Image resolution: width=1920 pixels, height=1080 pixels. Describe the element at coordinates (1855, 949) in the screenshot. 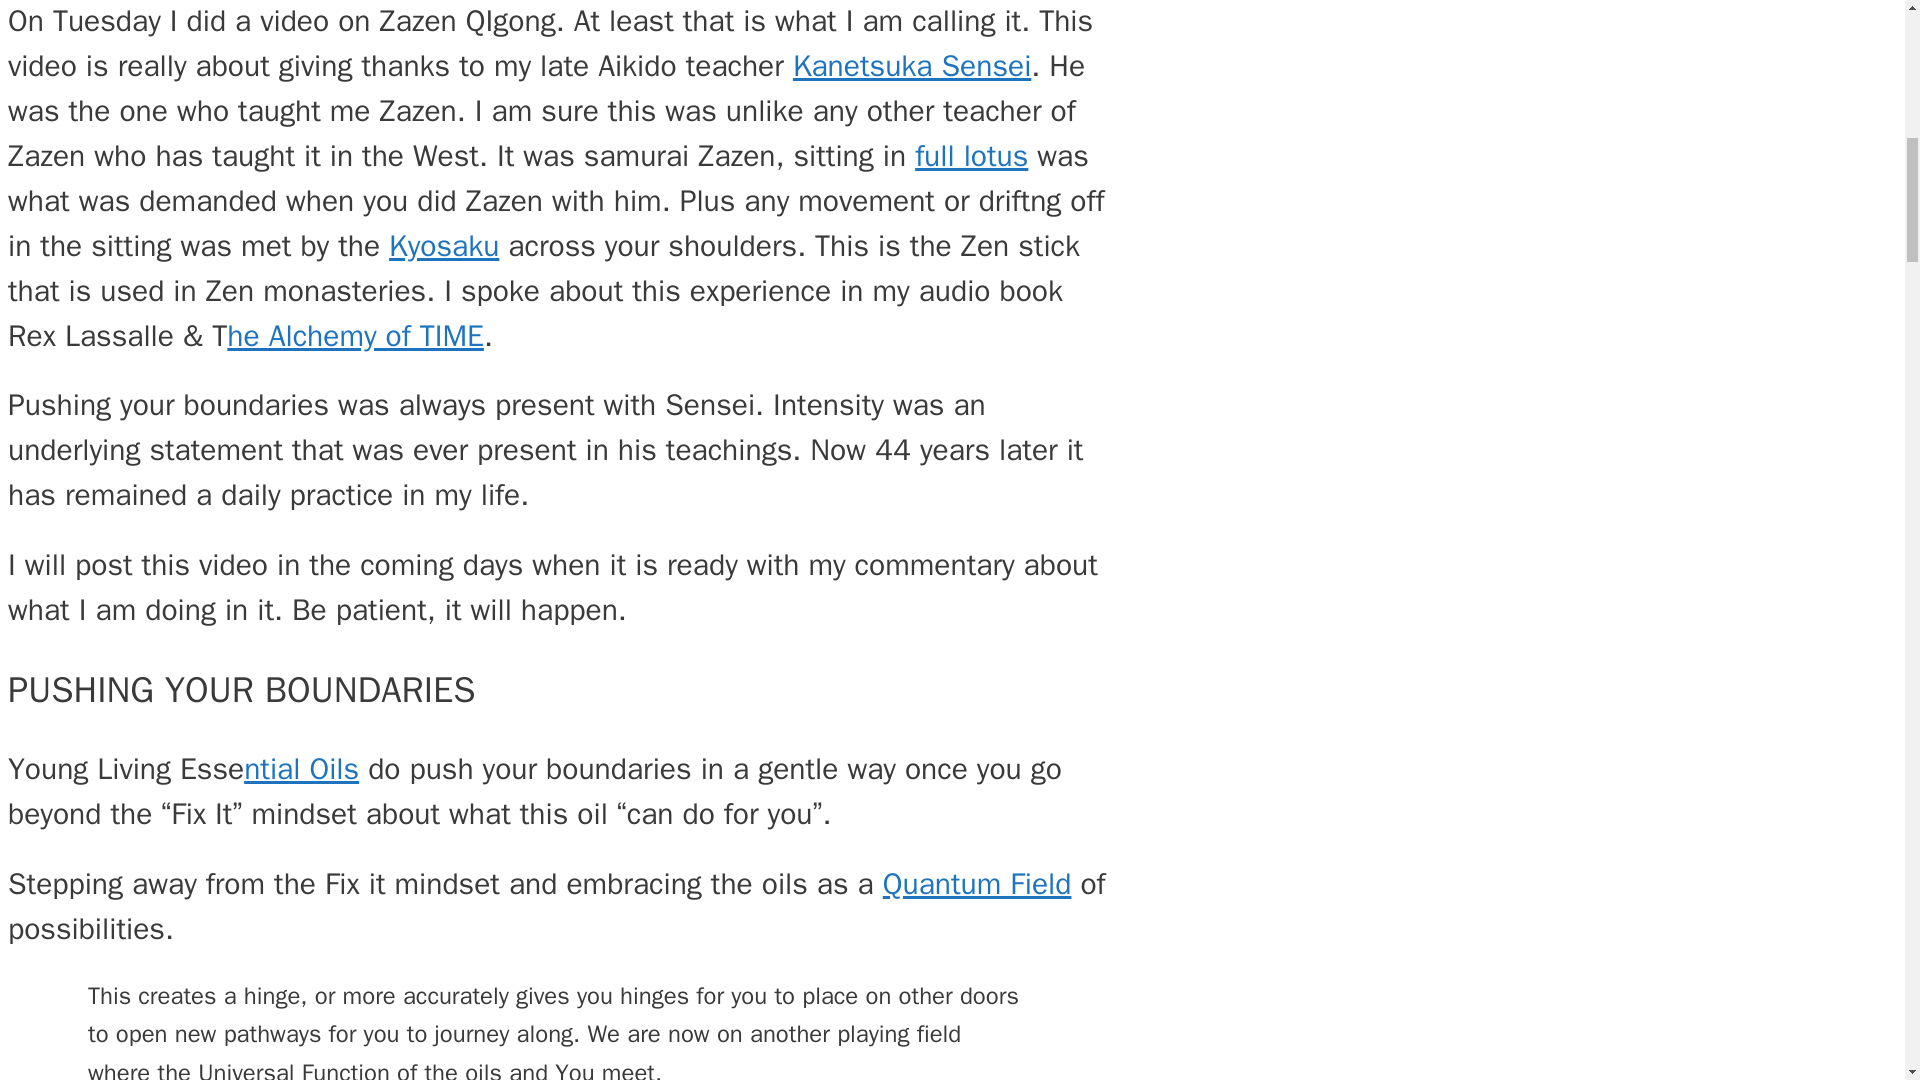

I see `Scroll back to top` at that location.